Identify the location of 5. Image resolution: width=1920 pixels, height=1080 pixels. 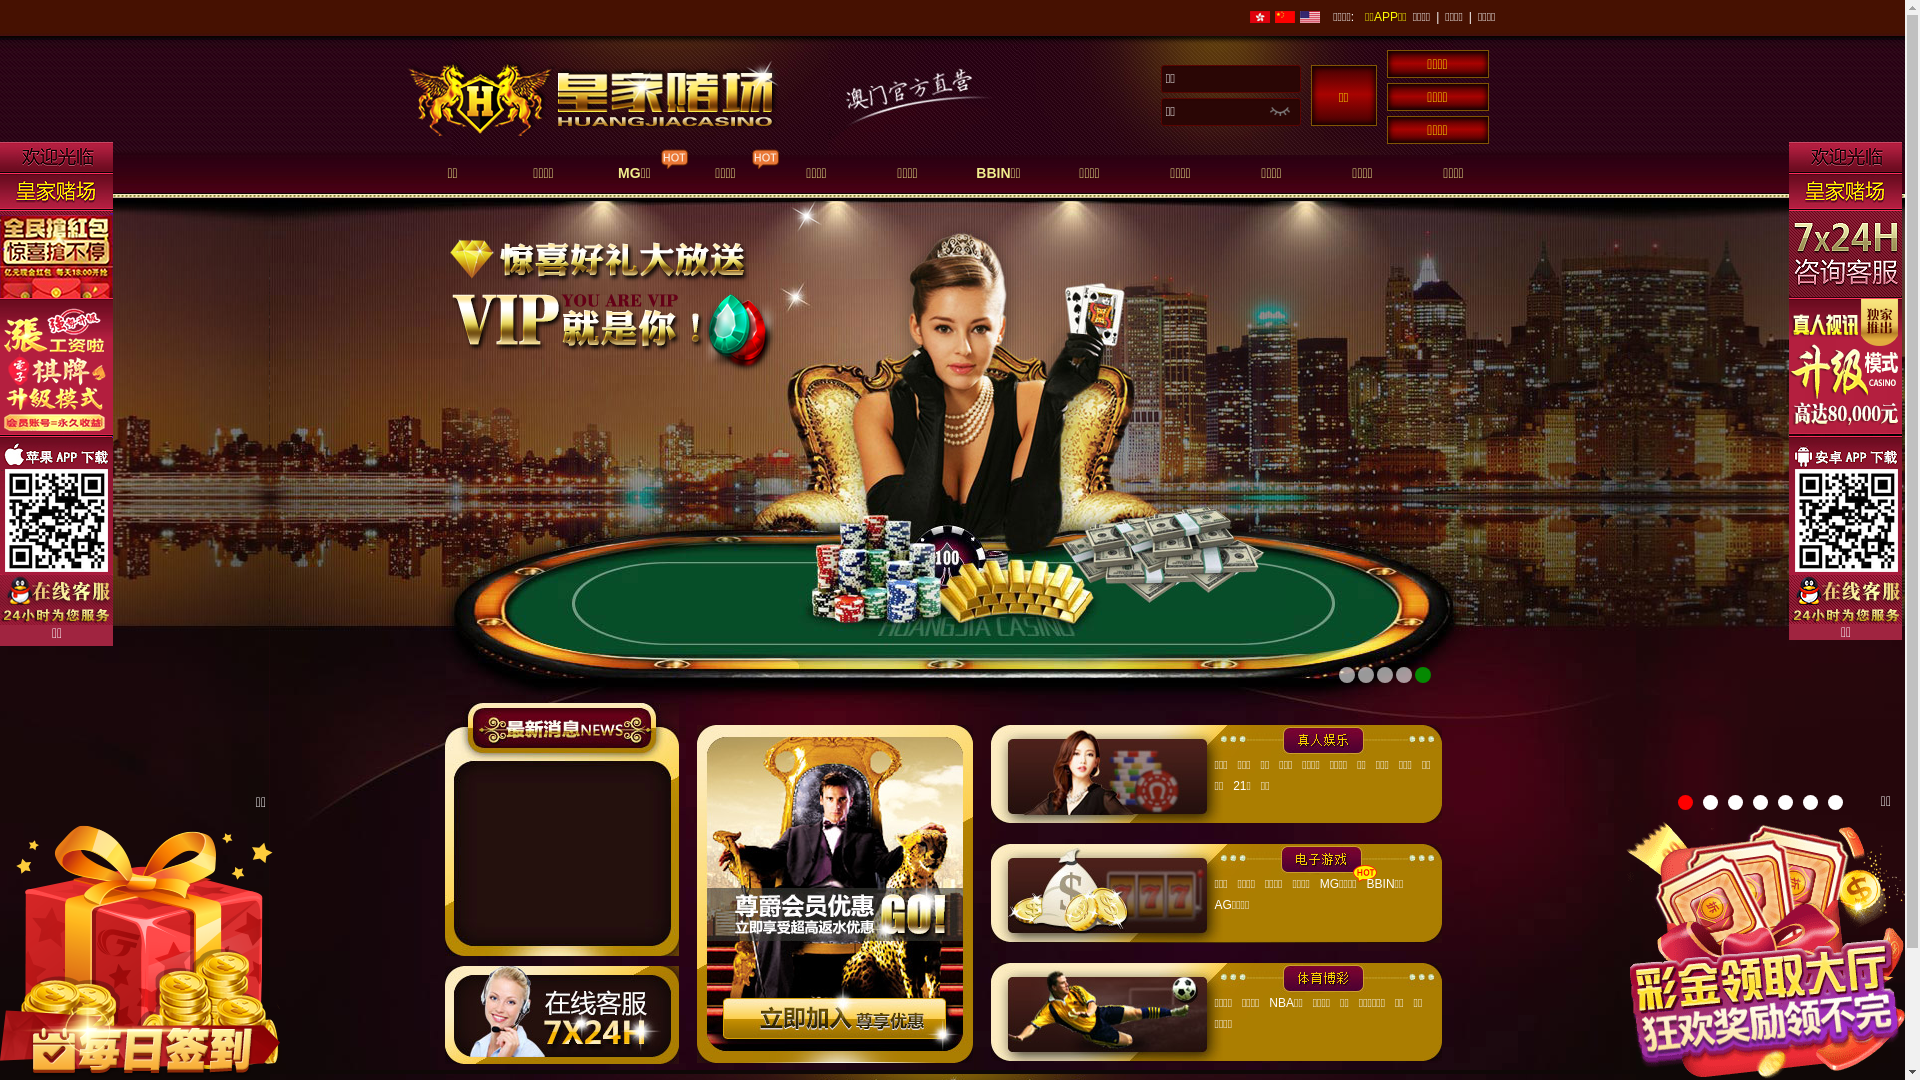
(1786, 802).